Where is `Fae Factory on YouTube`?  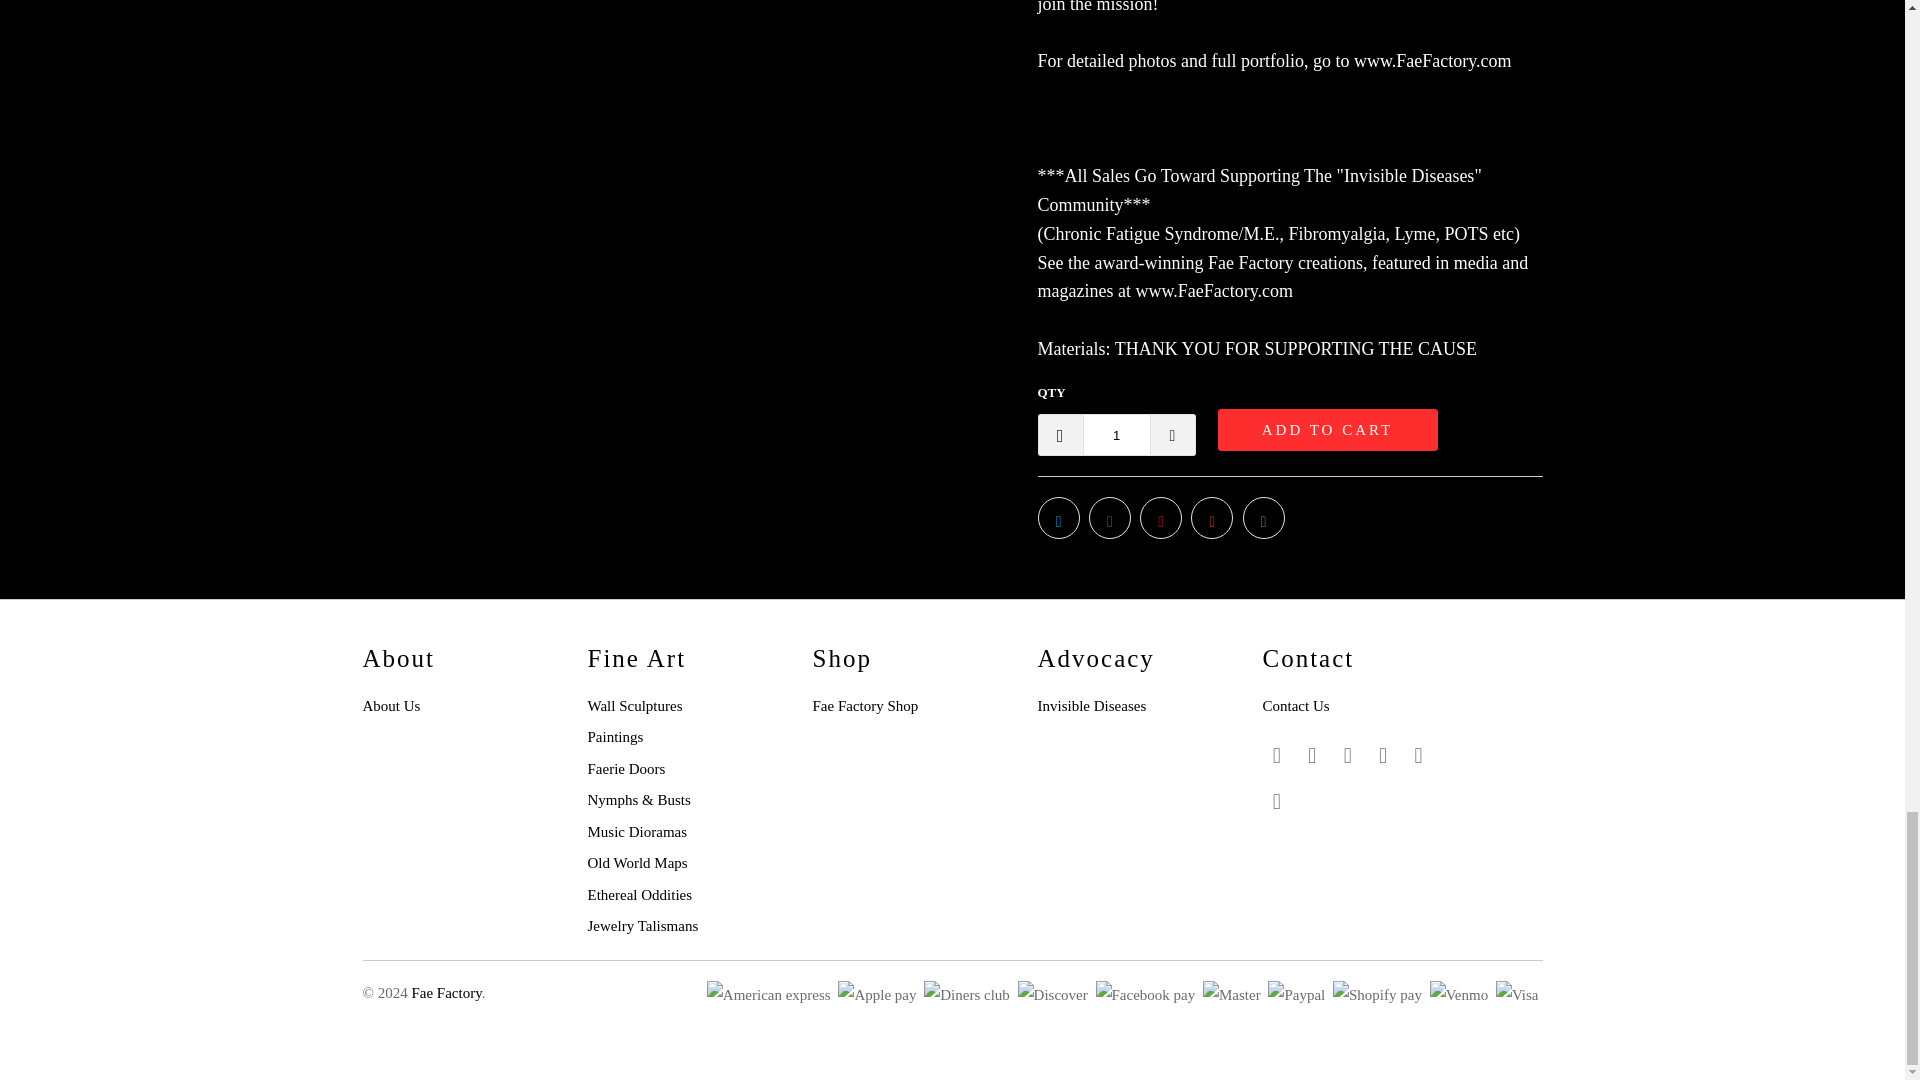
Fae Factory on YouTube is located at coordinates (1348, 756).